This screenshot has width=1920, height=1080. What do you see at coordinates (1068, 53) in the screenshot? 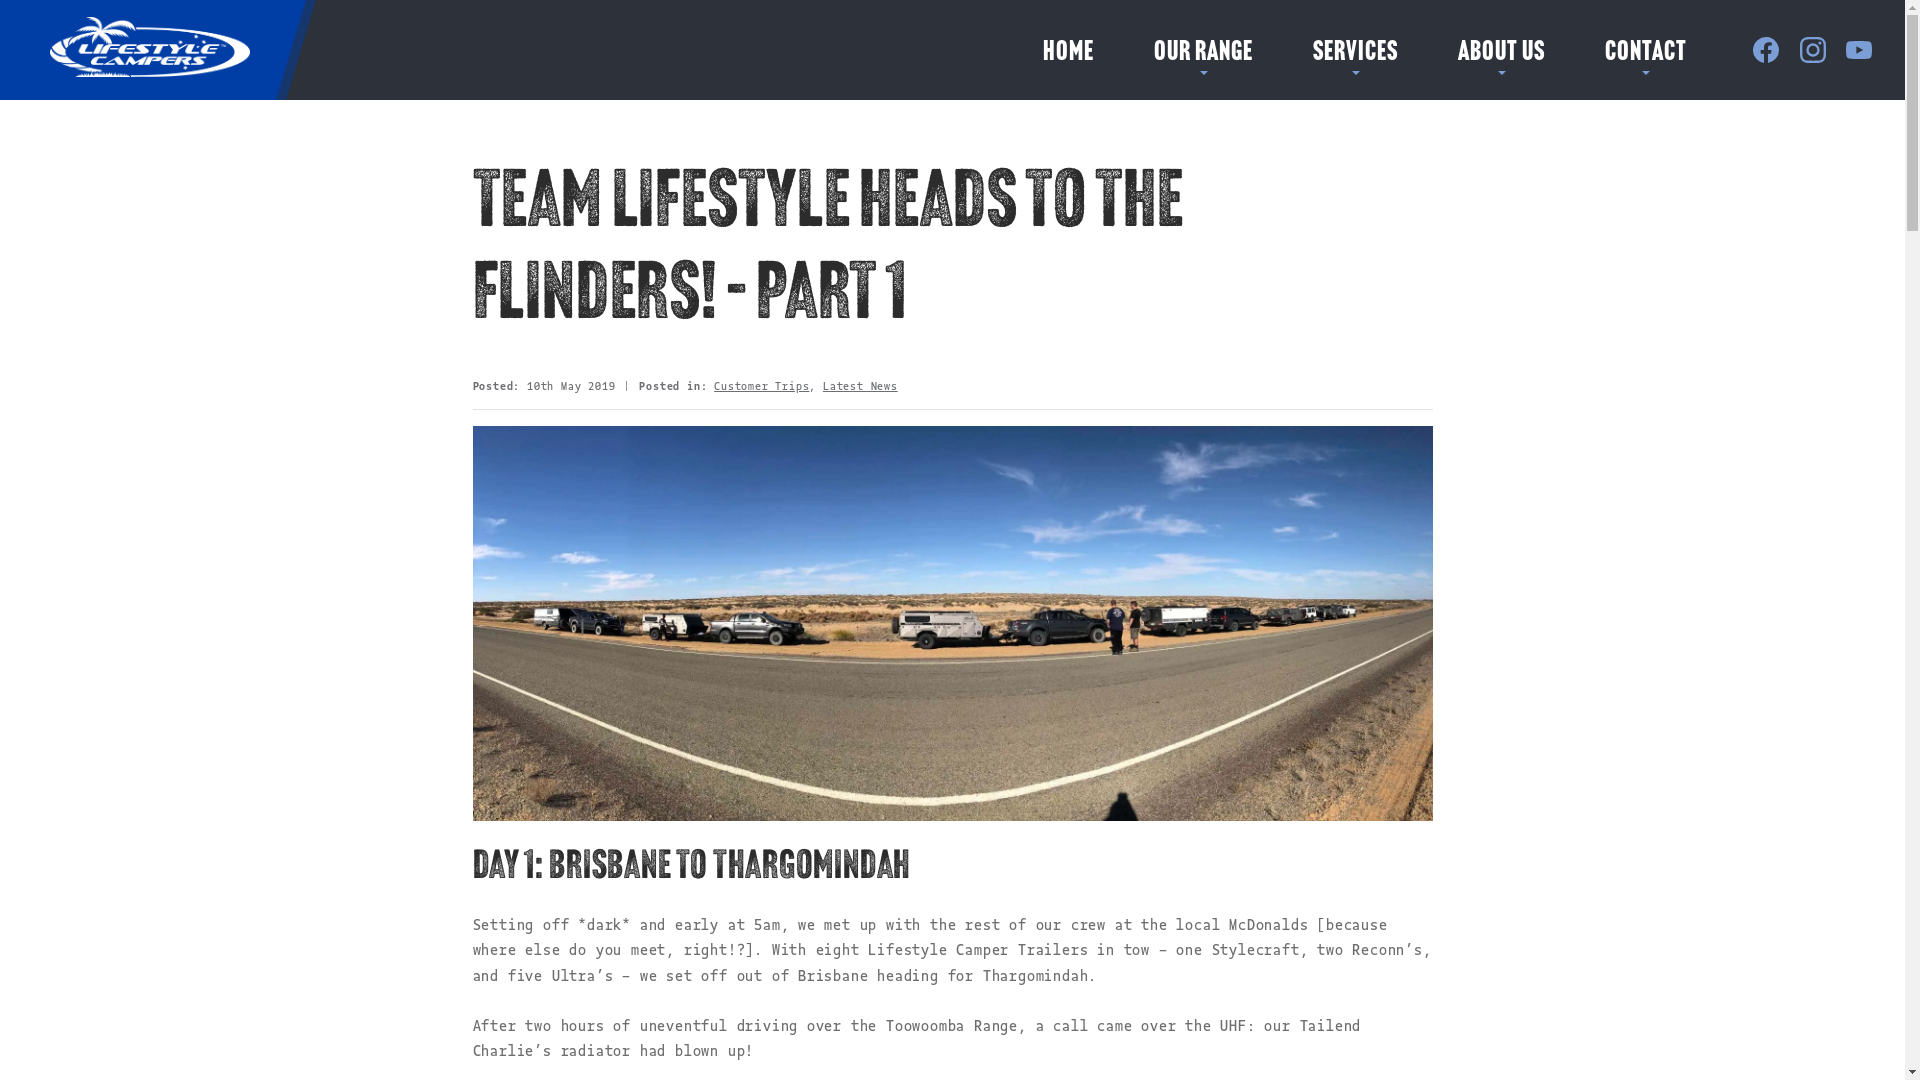
I see `HOME` at bounding box center [1068, 53].